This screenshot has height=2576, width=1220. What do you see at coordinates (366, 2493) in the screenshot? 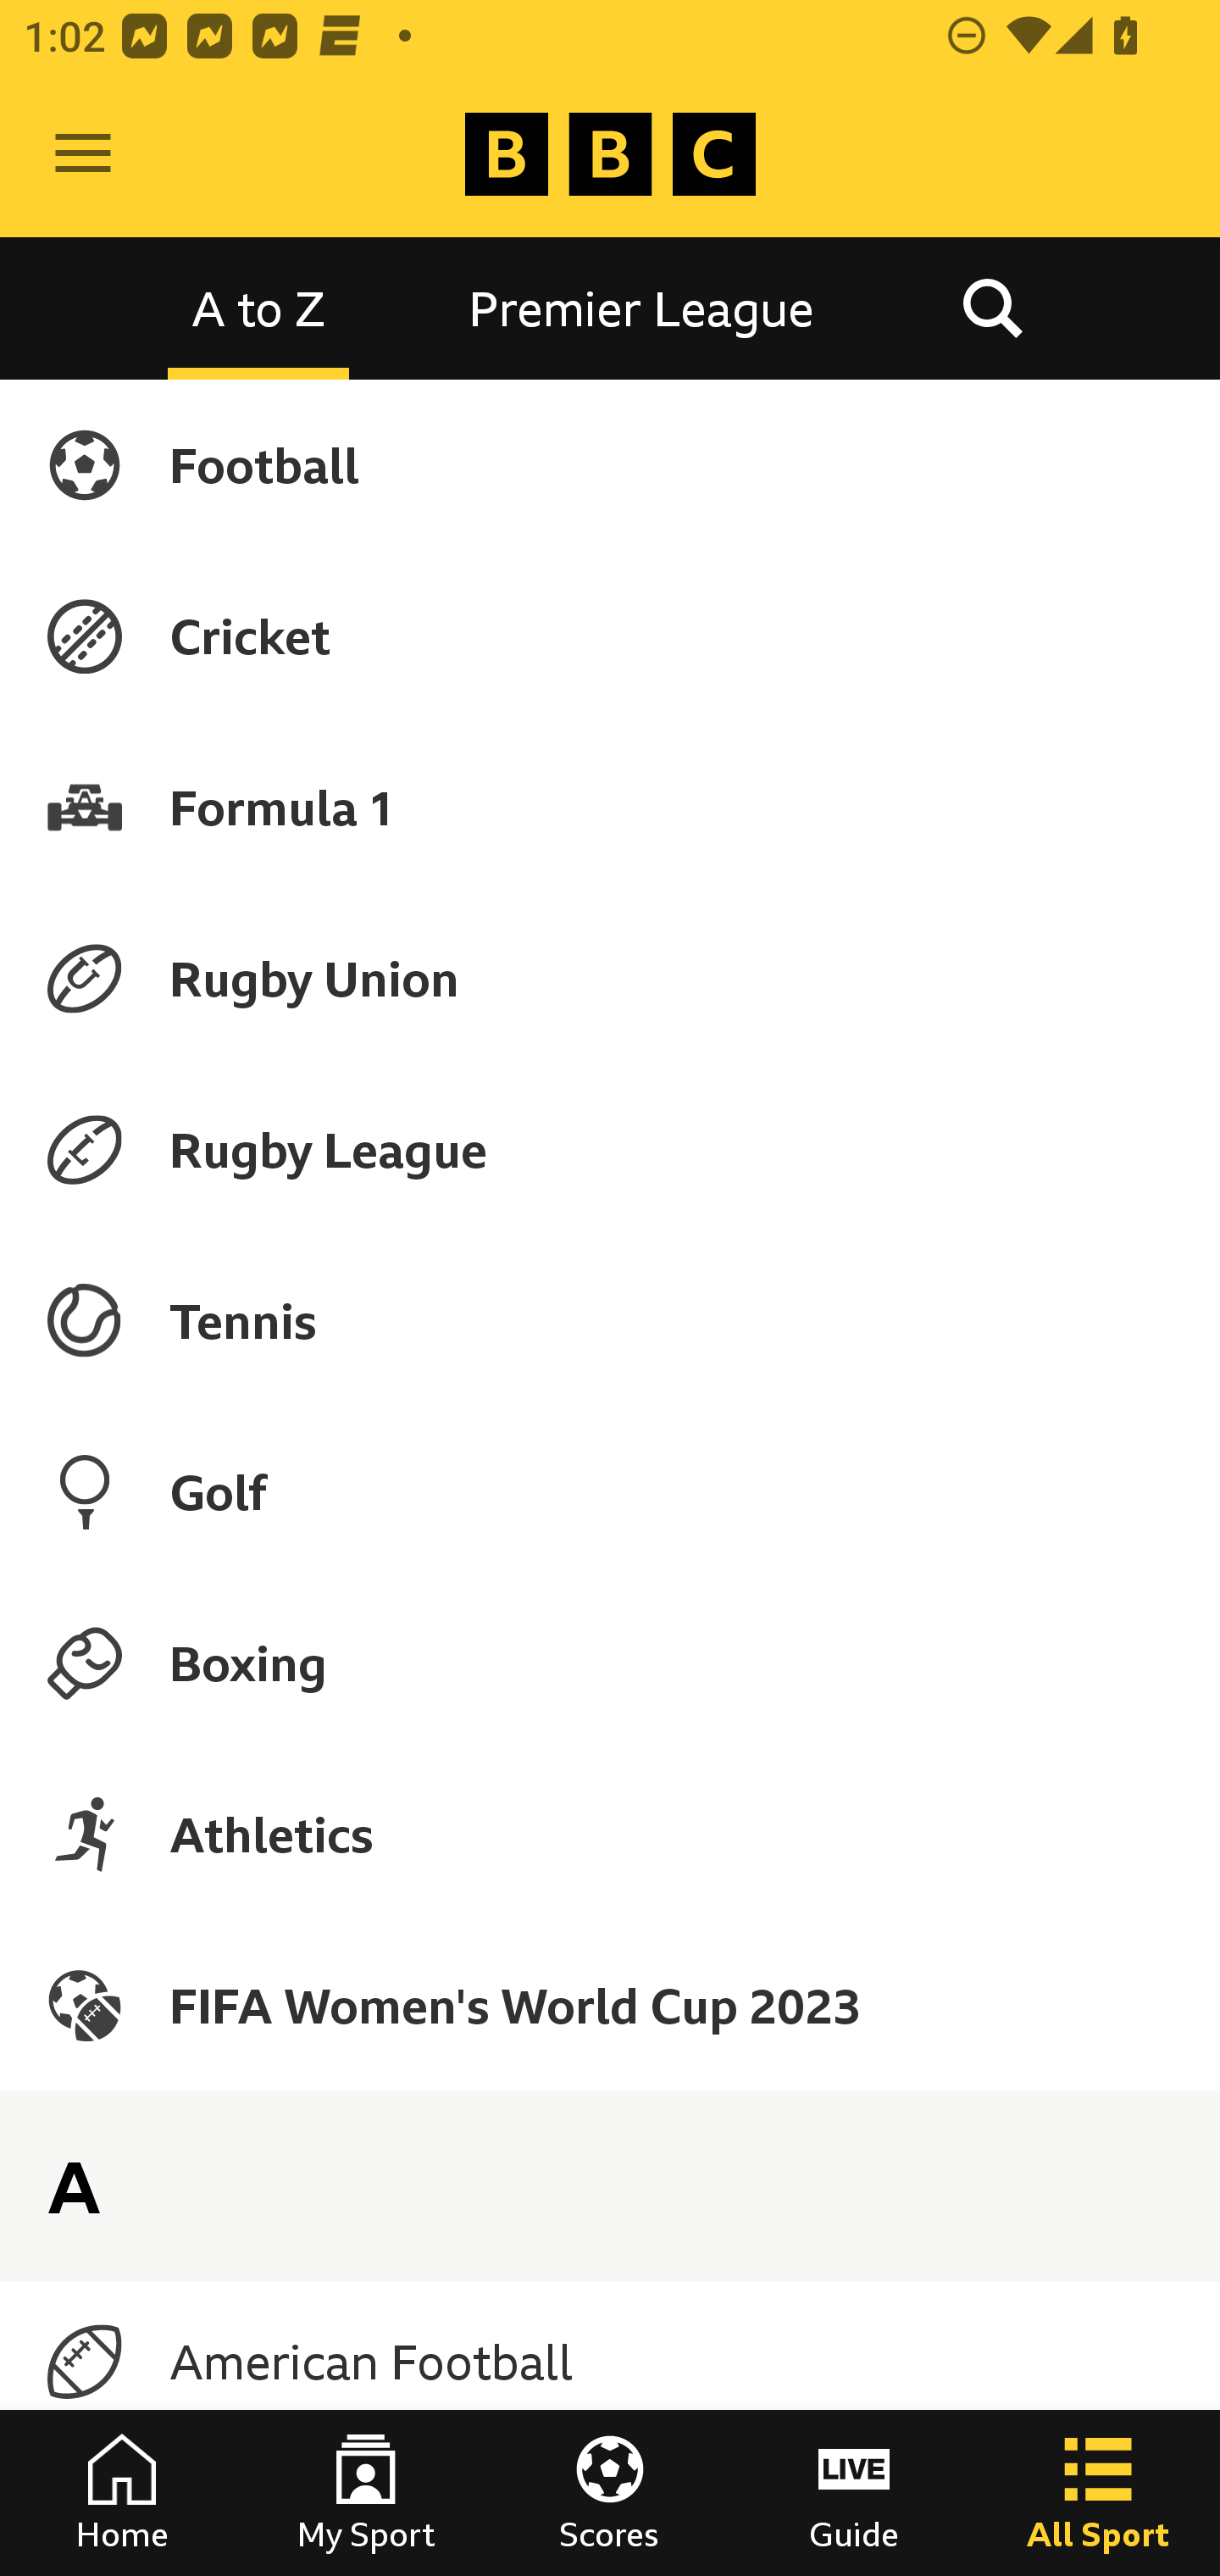
I see `My Sport` at bounding box center [366, 2493].